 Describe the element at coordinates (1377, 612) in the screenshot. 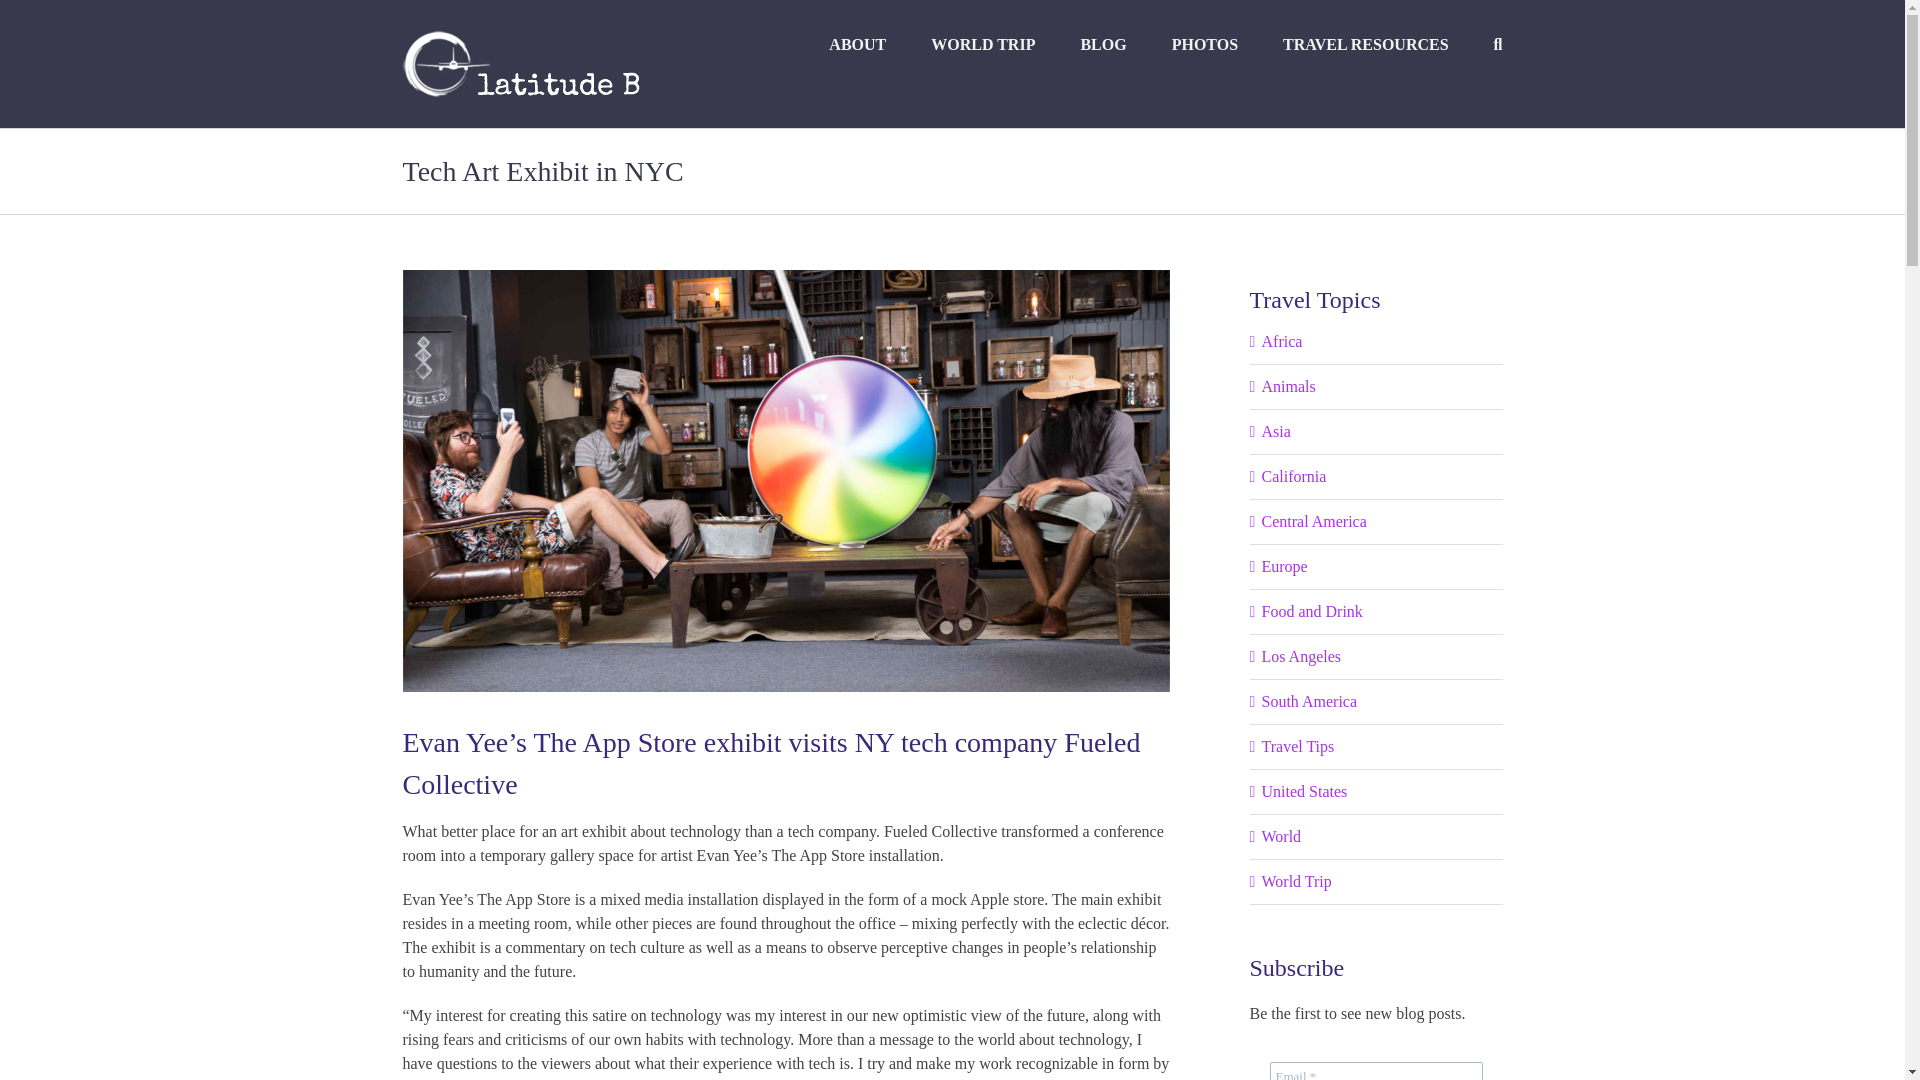

I see `Food and Drink` at that location.